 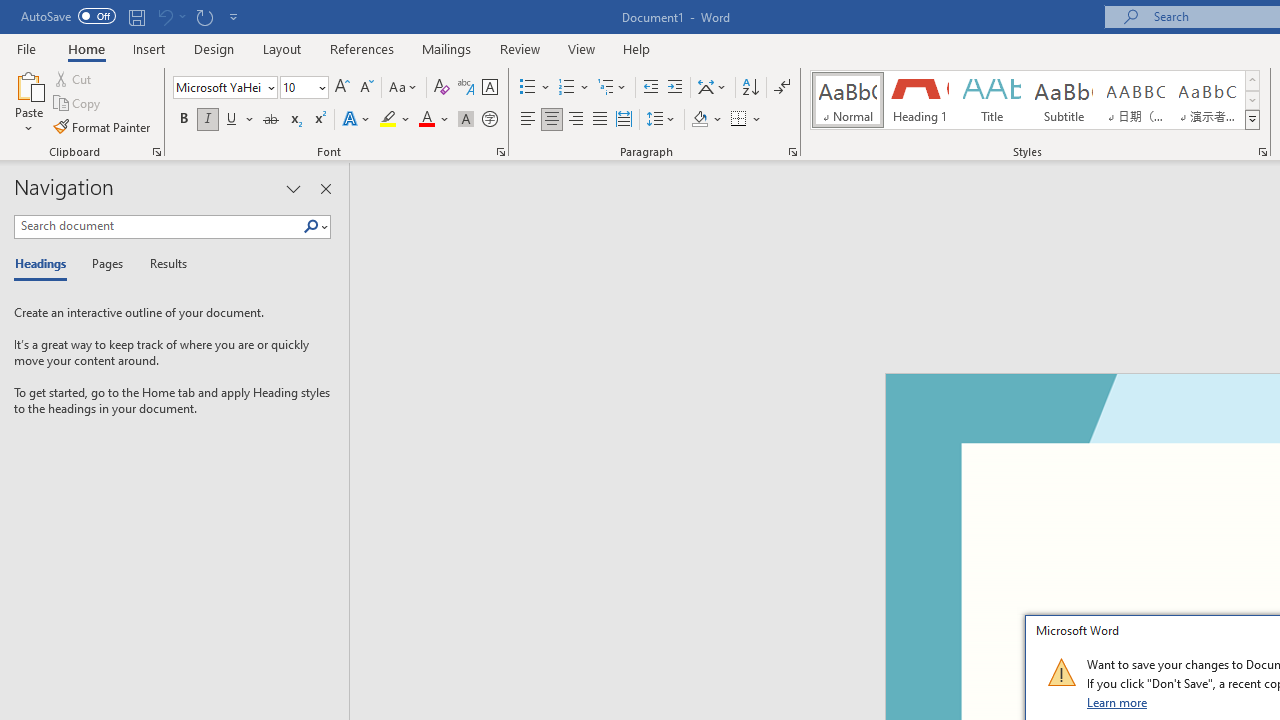 I want to click on Search, so click(x=315, y=227).